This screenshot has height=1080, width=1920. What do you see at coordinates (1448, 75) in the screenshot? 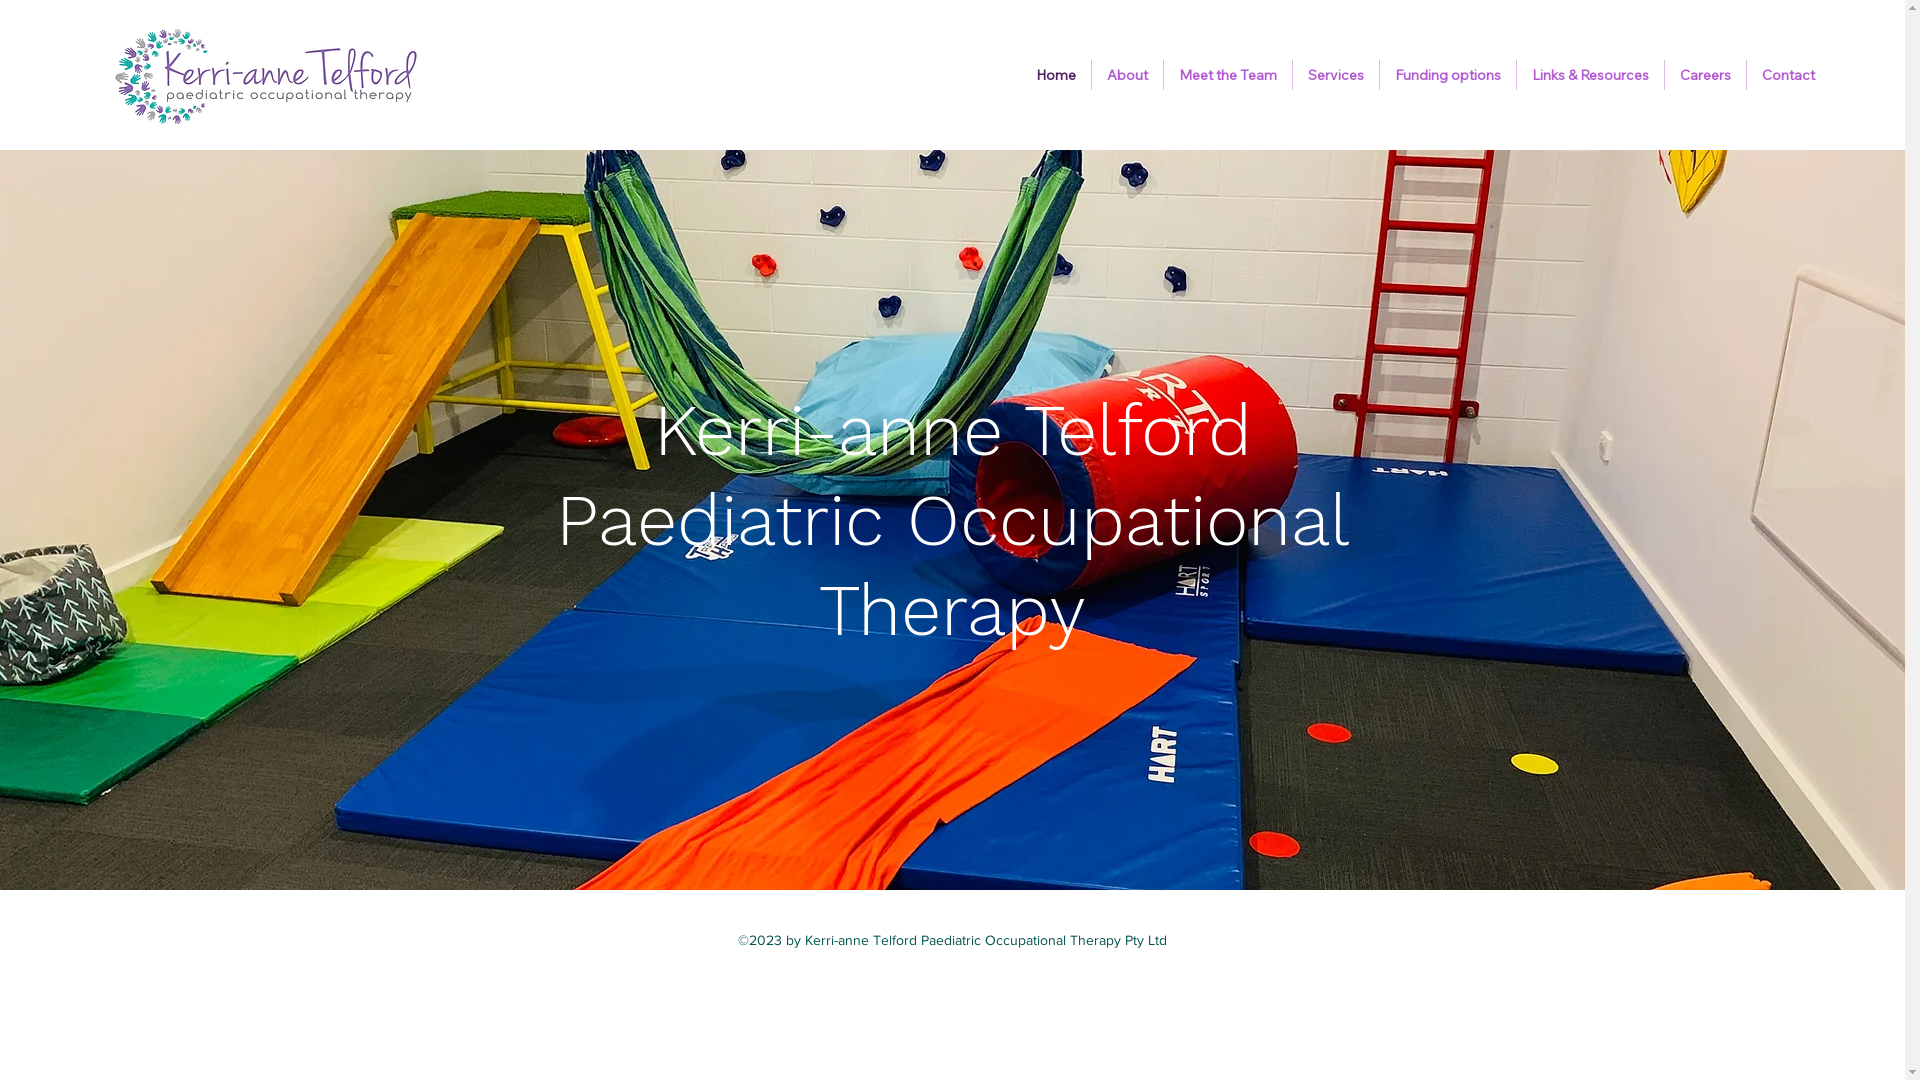
I see `Funding options` at bounding box center [1448, 75].